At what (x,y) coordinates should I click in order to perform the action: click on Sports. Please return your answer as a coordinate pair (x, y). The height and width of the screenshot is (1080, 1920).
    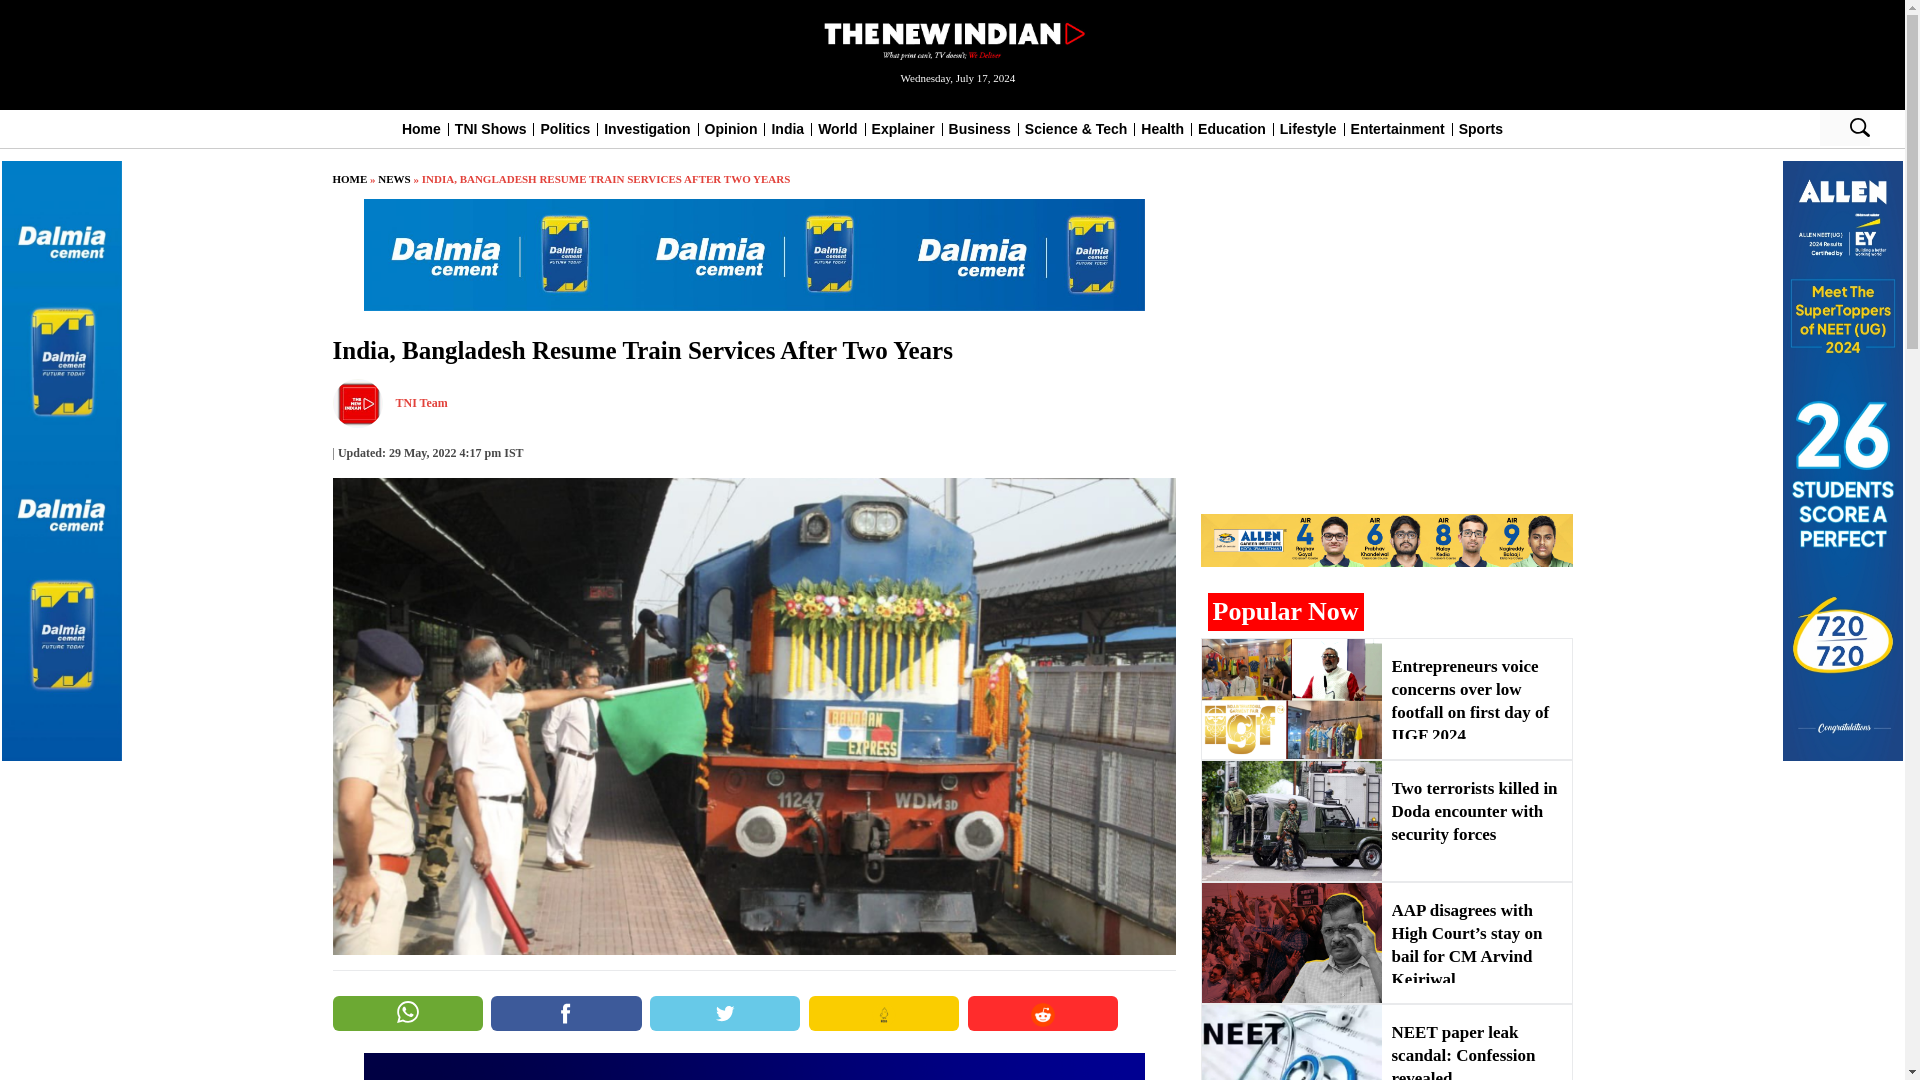
    Looking at the image, I should click on (1481, 128).